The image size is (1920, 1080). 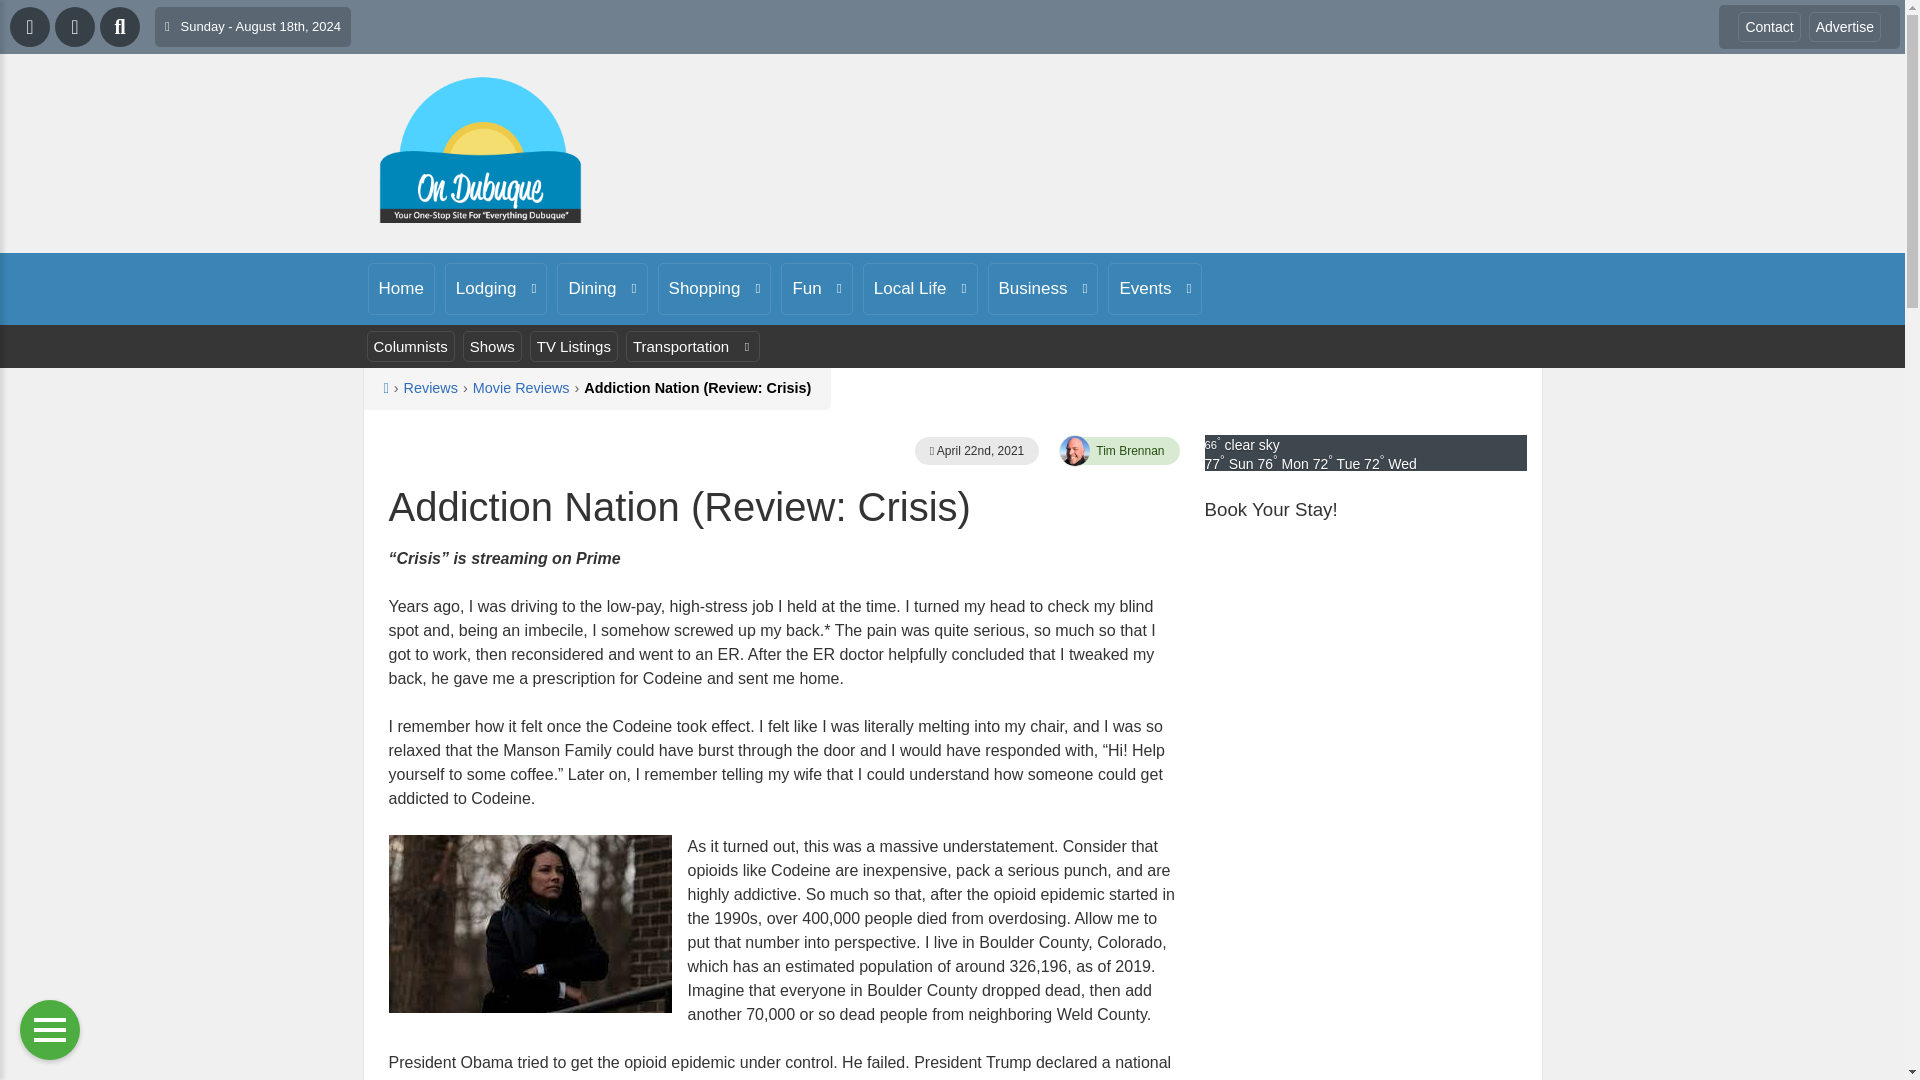 What do you see at coordinates (1844, 26) in the screenshot?
I see `Advertise` at bounding box center [1844, 26].